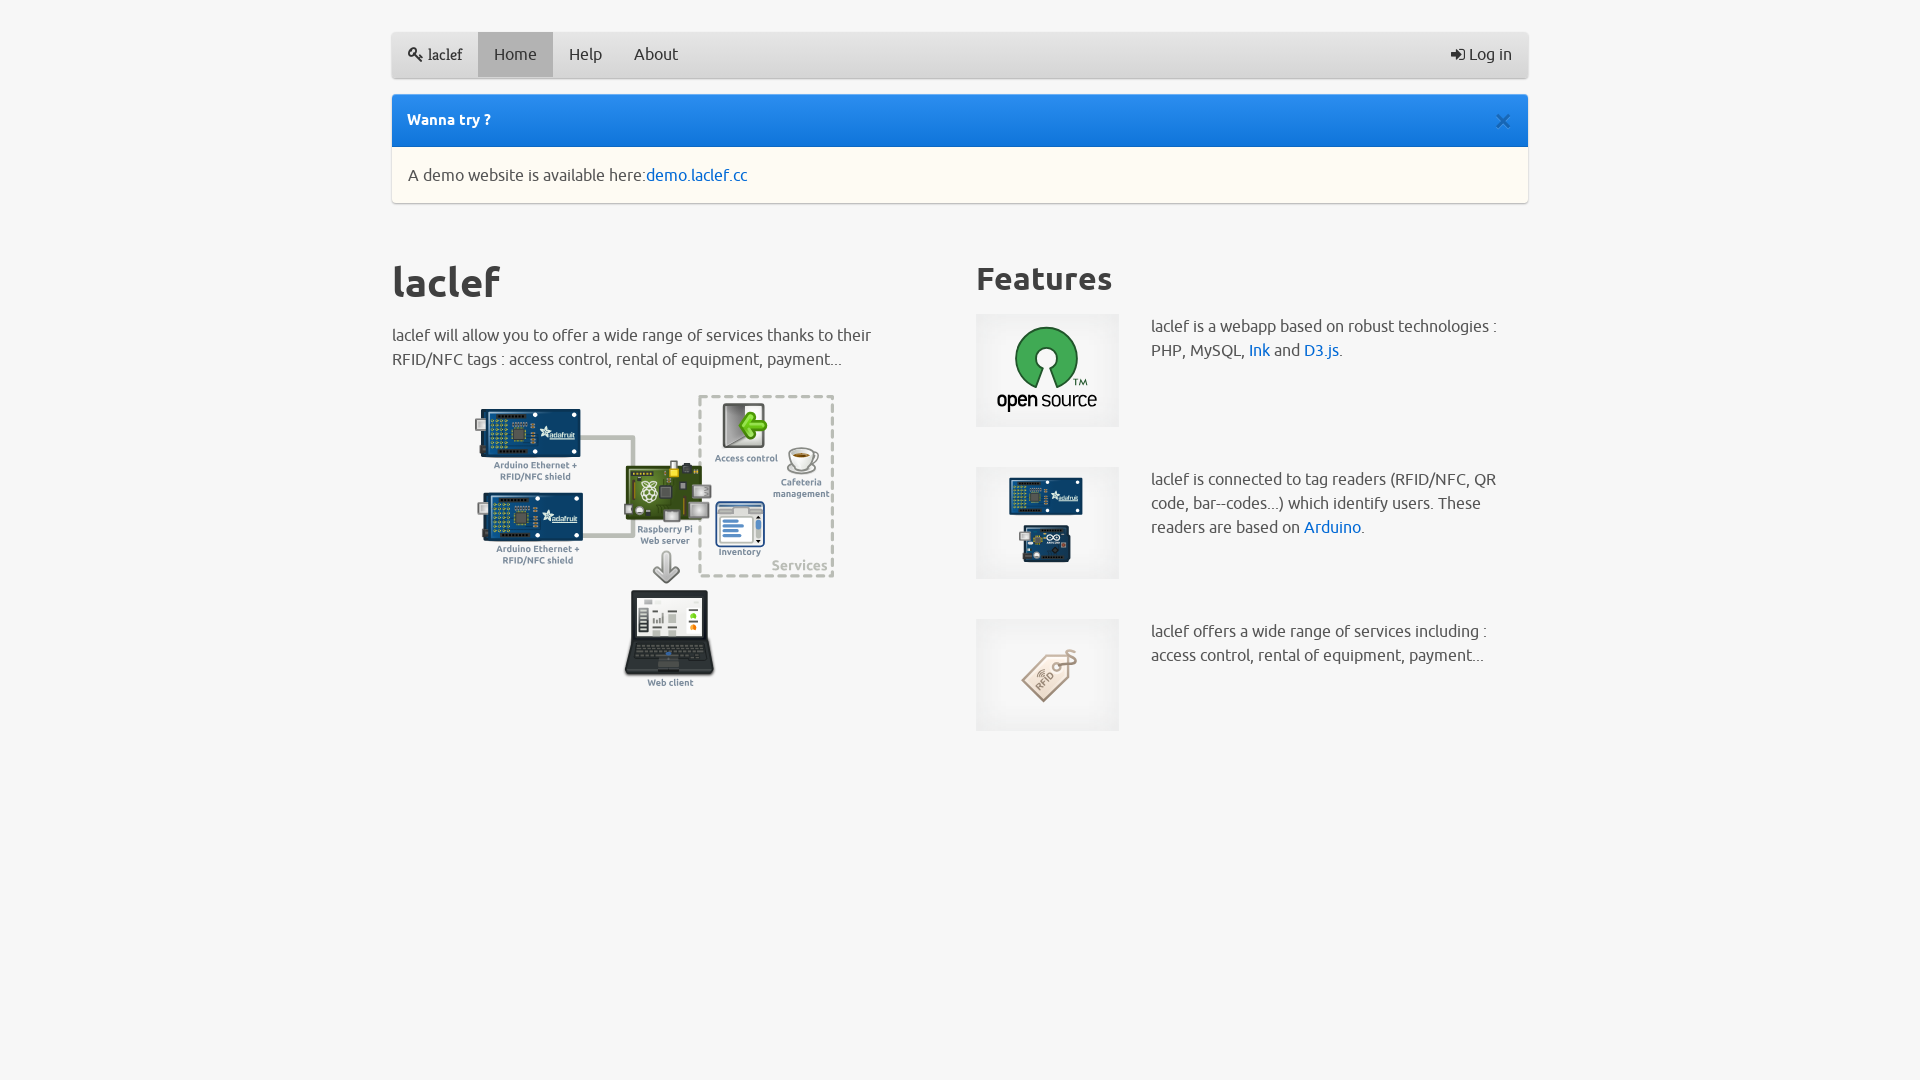 This screenshot has height=1080, width=1920. What do you see at coordinates (586, 54) in the screenshot?
I see `Help` at bounding box center [586, 54].